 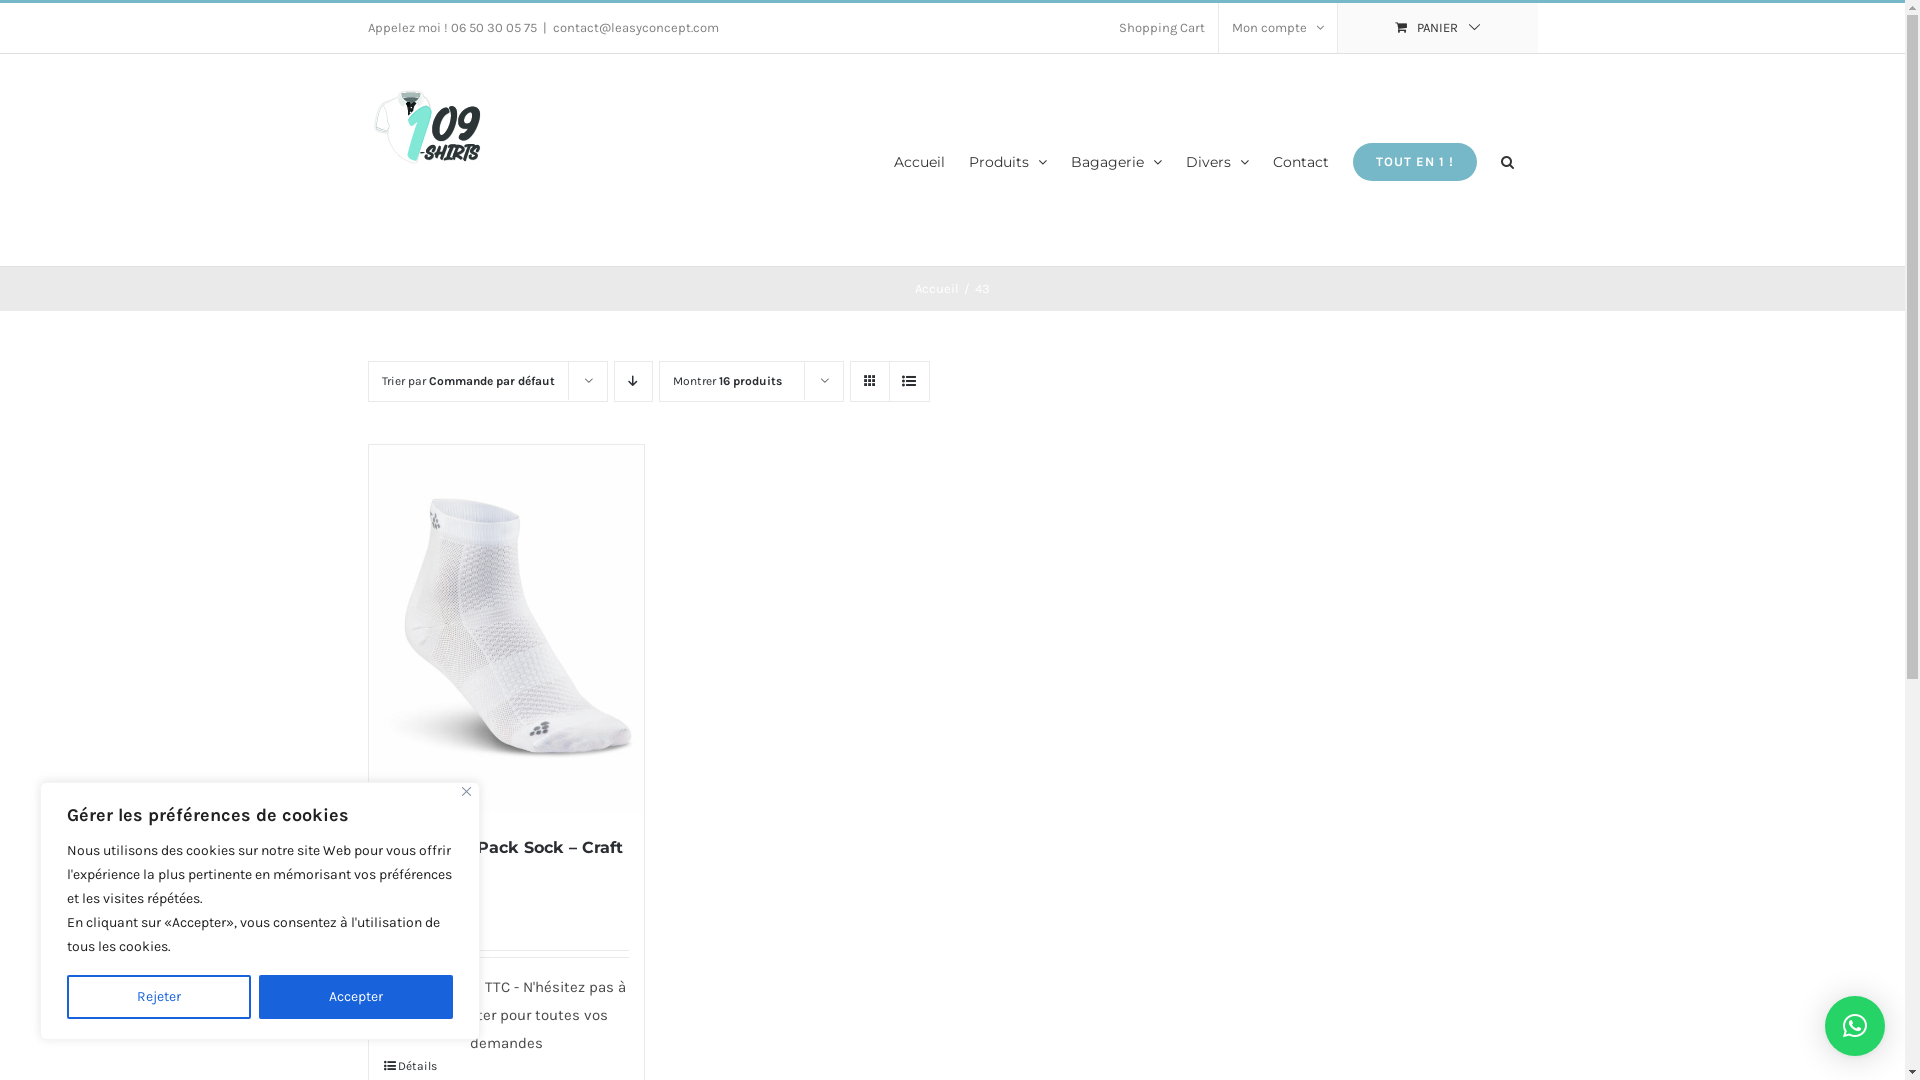 I want to click on Mon compte, so click(x=1277, y=28).